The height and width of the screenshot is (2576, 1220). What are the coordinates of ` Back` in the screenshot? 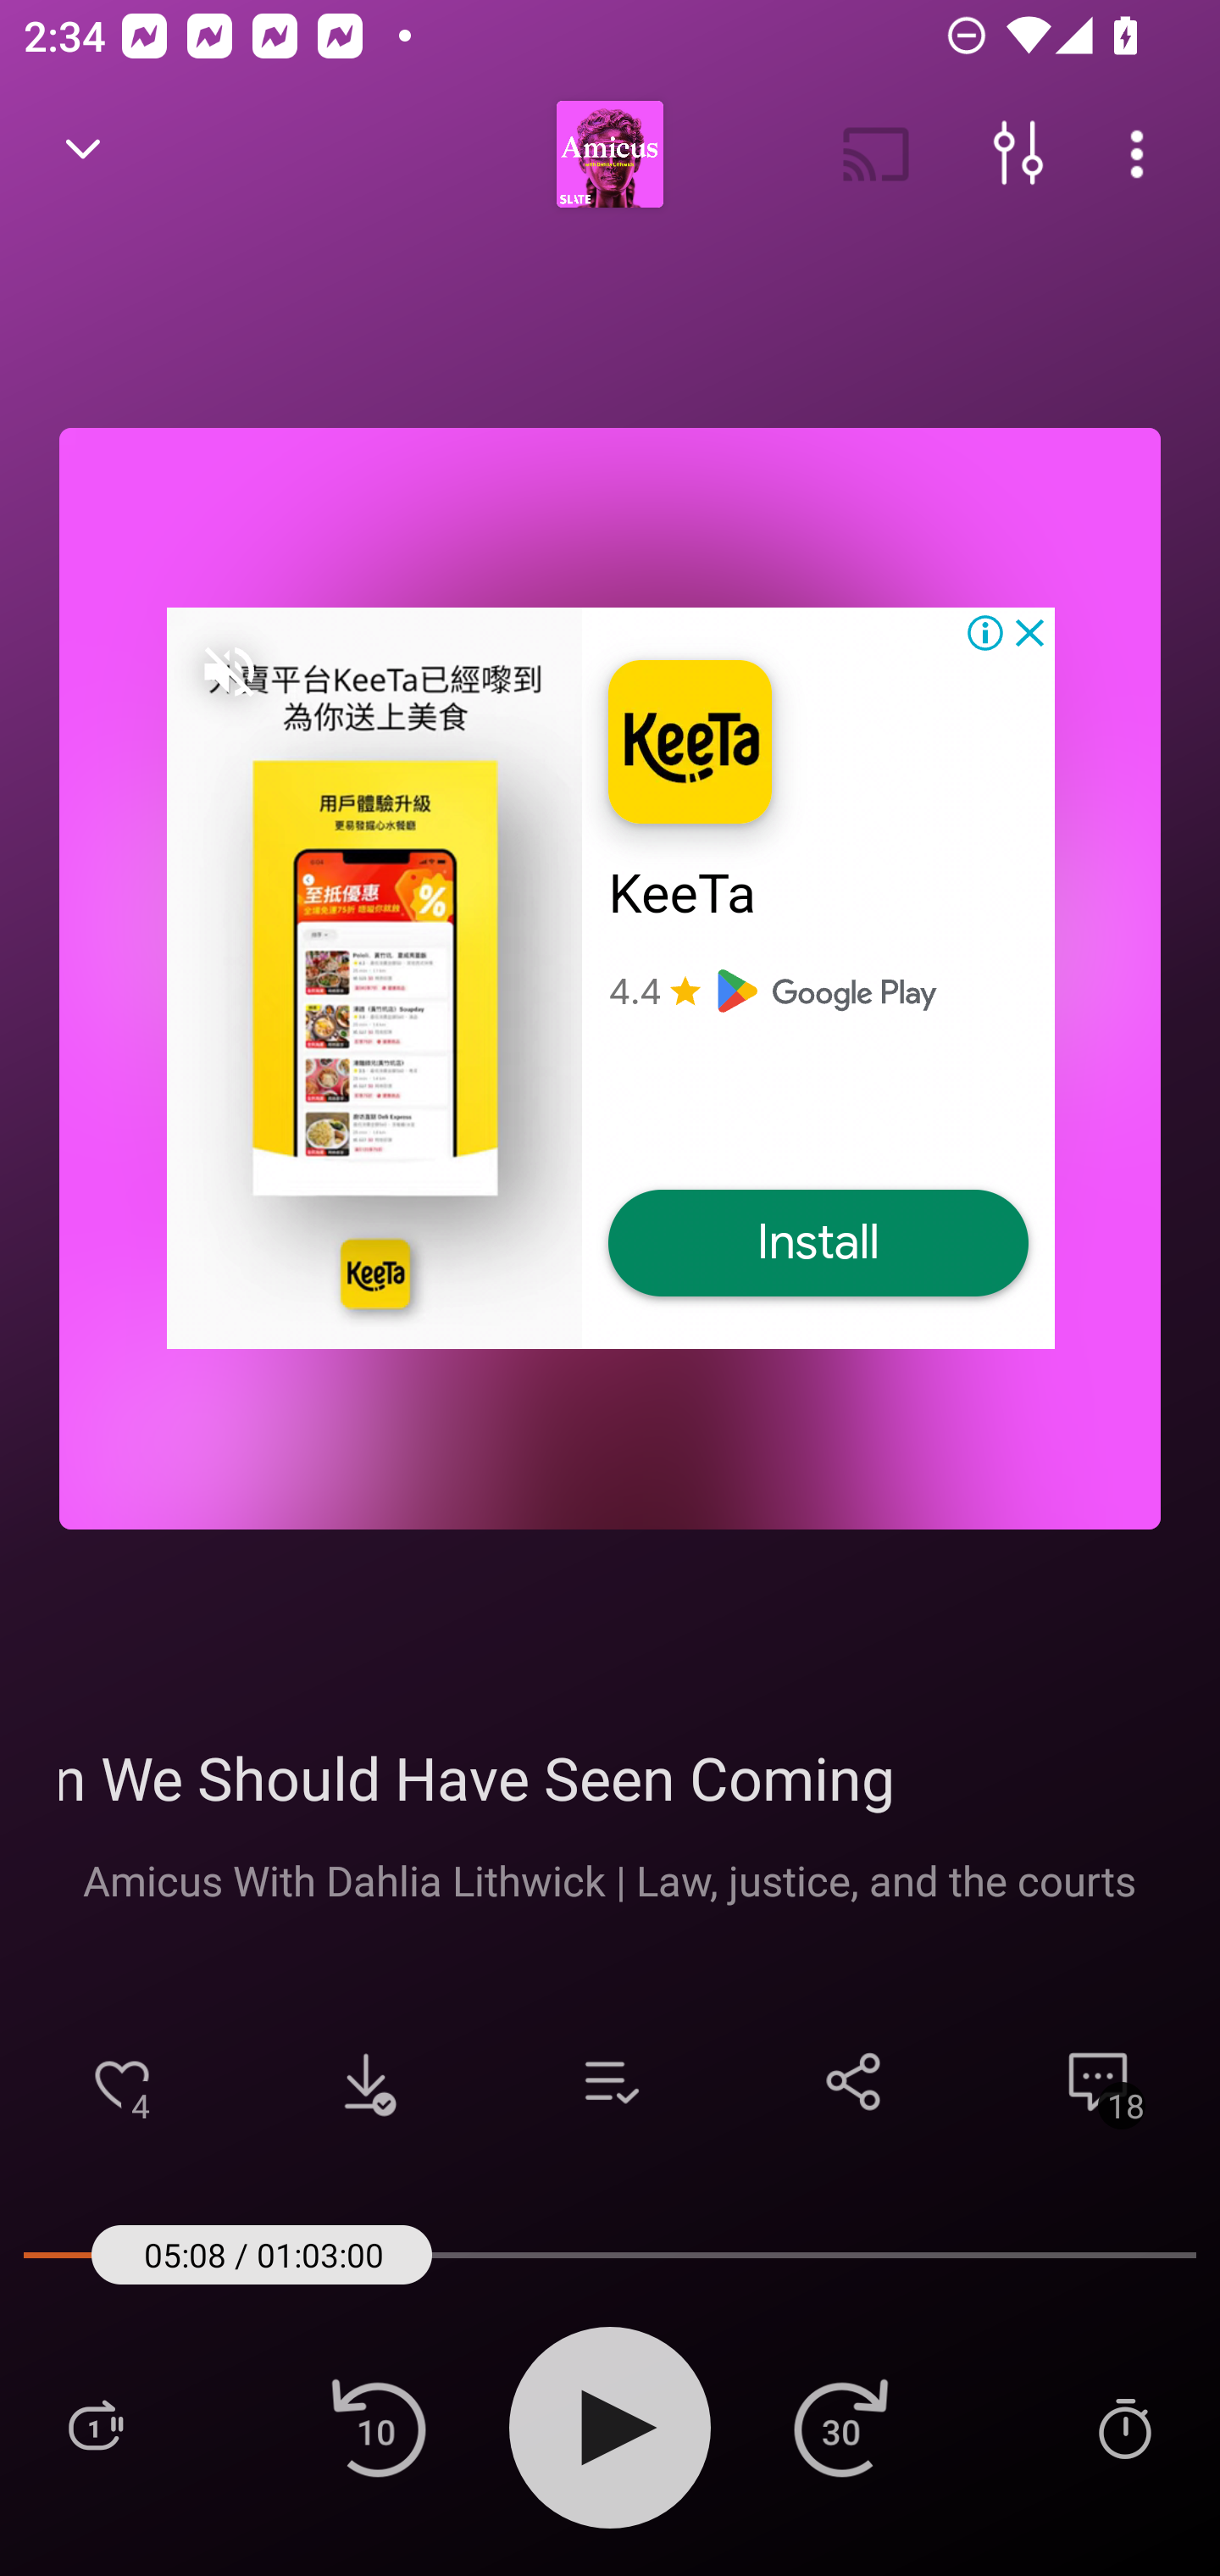 It's located at (83, 154).